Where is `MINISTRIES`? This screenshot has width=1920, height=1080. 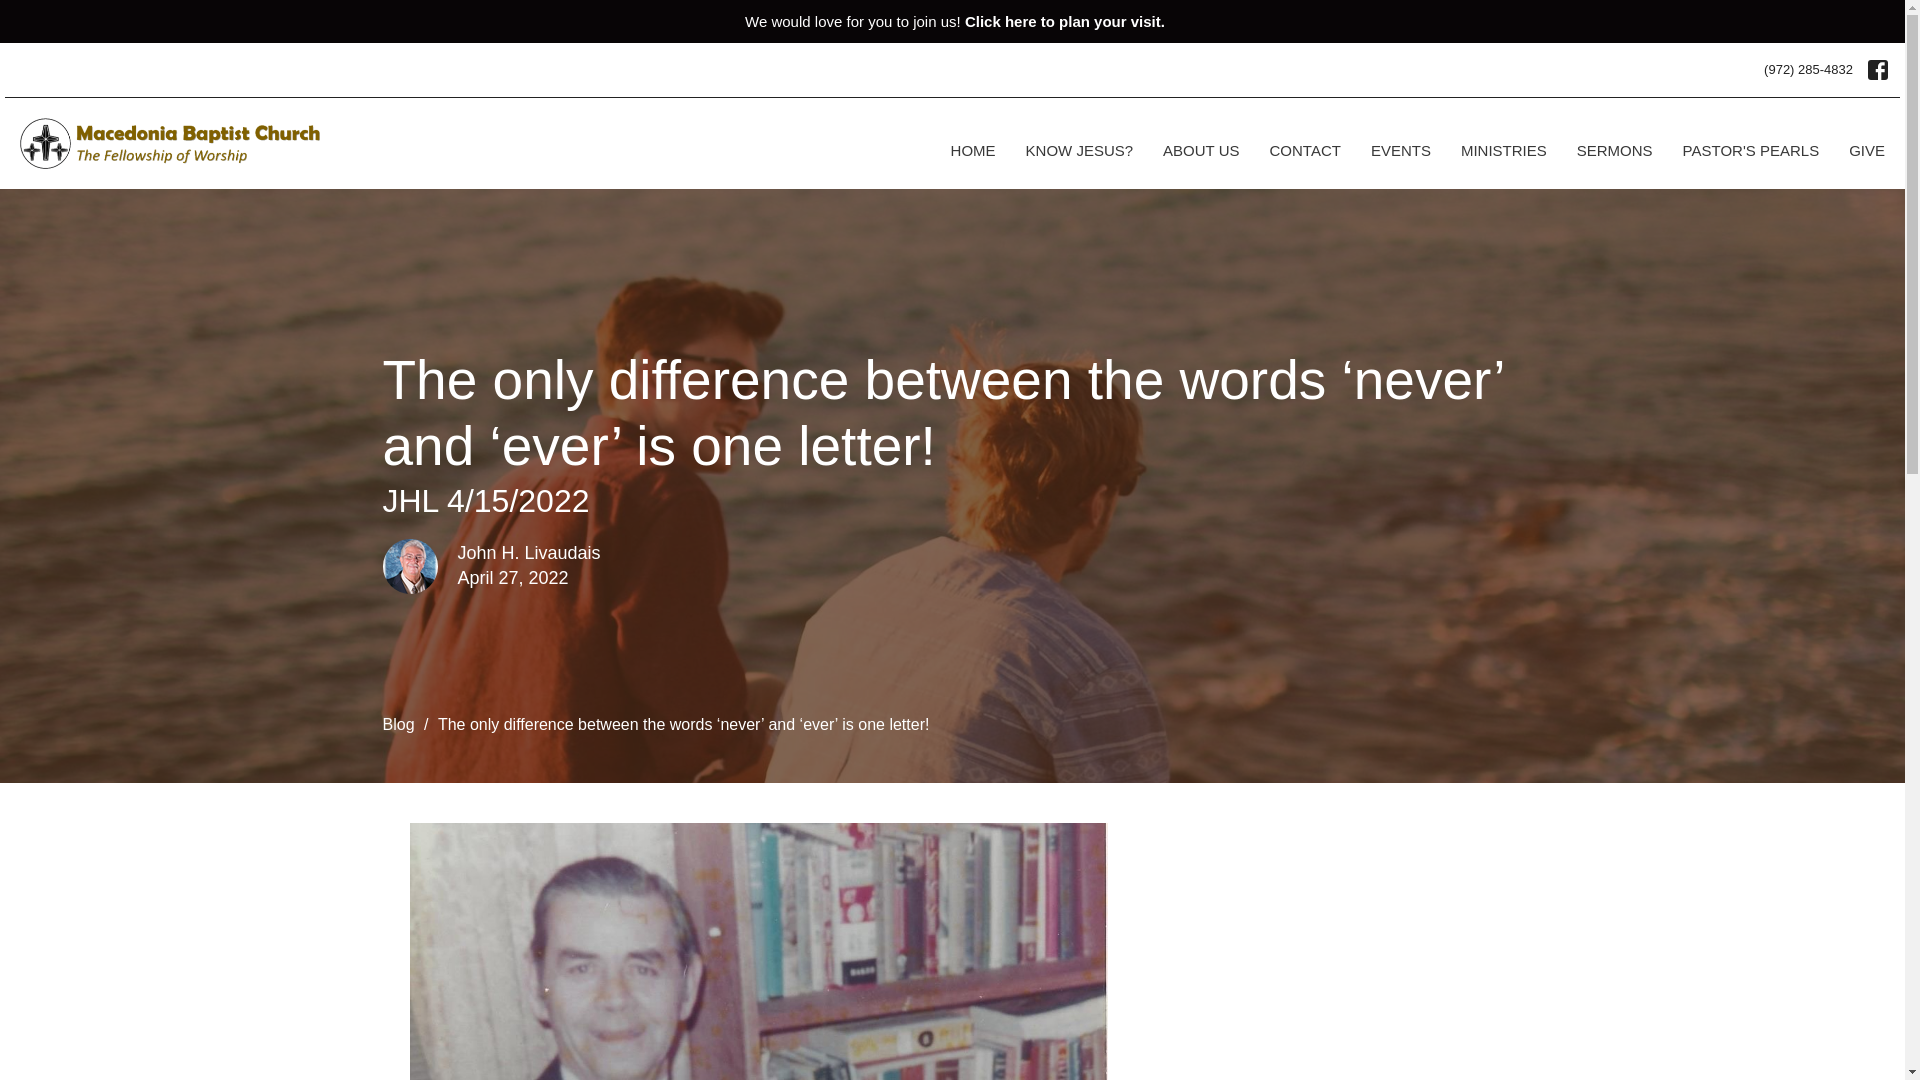 MINISTRIES is located at coordinates (1504, 150).